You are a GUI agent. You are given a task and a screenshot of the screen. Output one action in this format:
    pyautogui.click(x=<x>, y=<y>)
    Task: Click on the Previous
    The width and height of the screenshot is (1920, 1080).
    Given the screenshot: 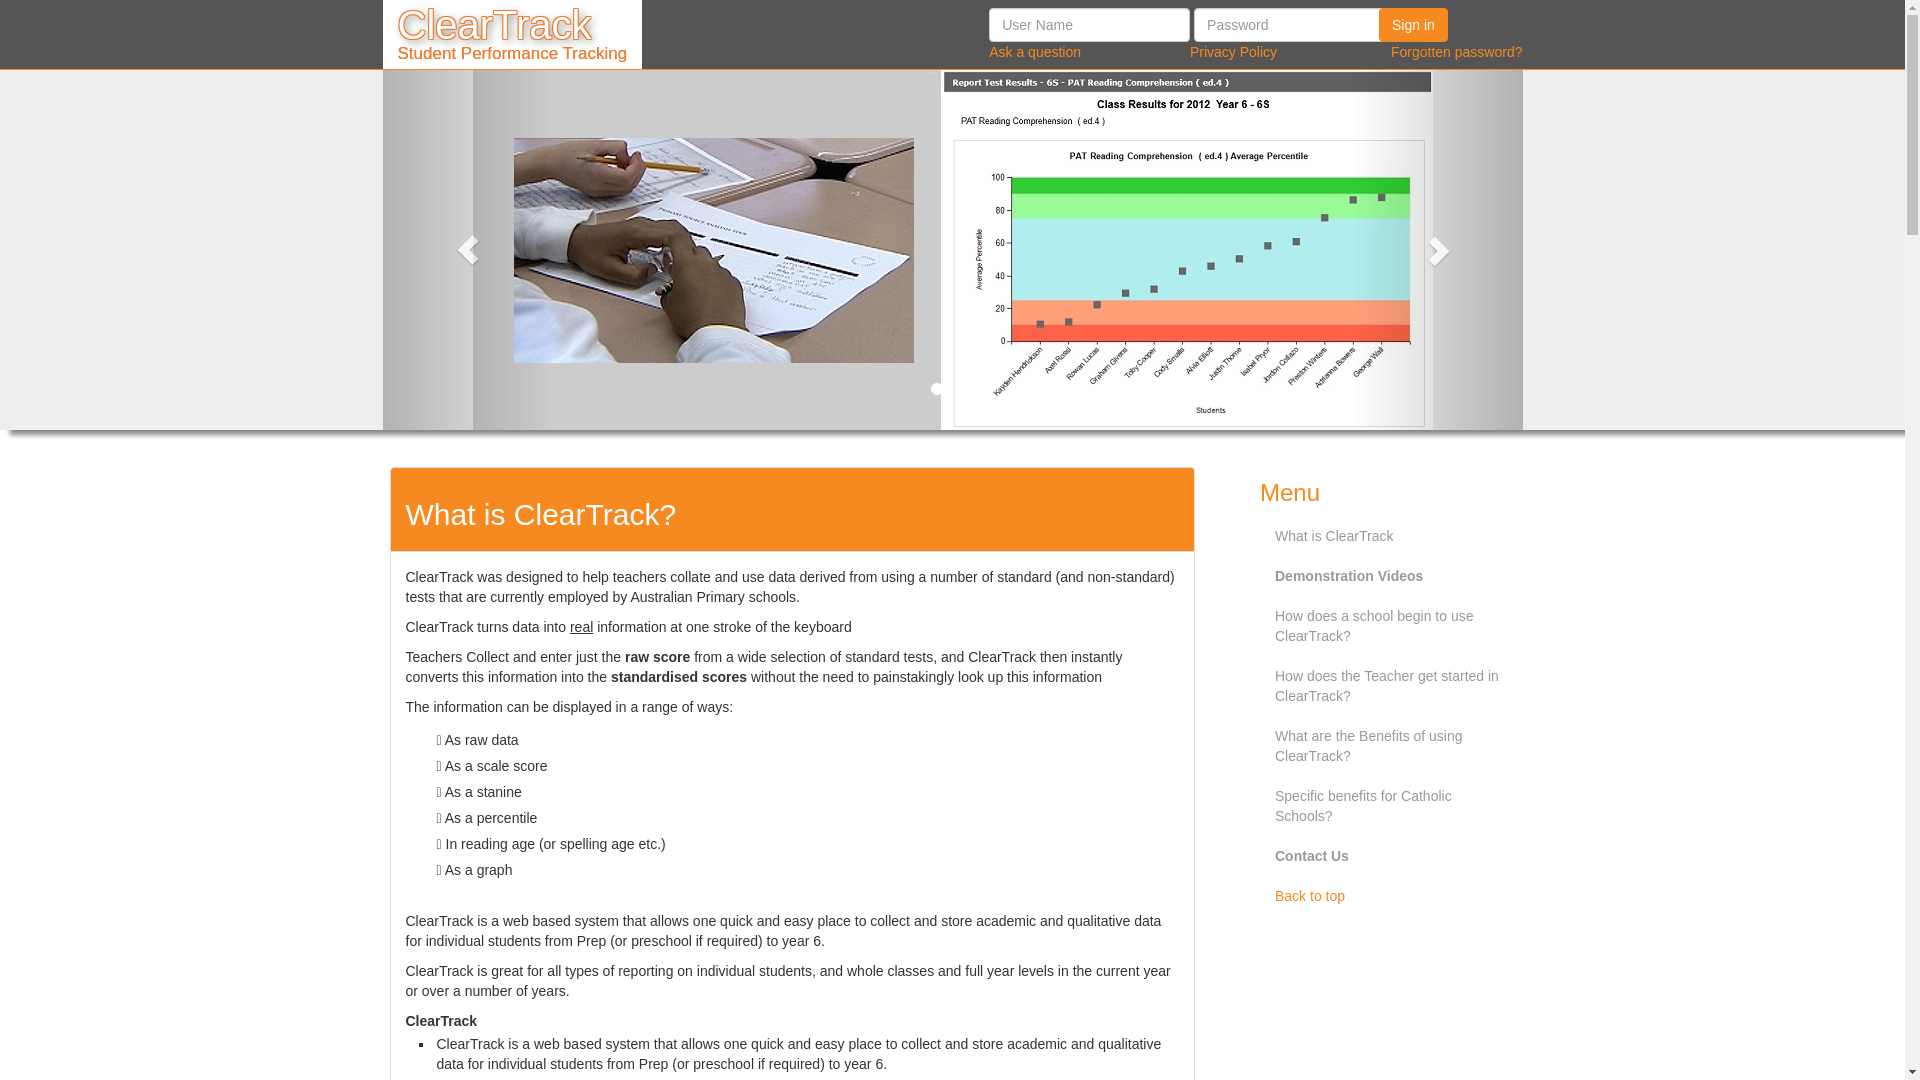 What is the action you would take?
    pyautogui.click(x=468, y=250)
    